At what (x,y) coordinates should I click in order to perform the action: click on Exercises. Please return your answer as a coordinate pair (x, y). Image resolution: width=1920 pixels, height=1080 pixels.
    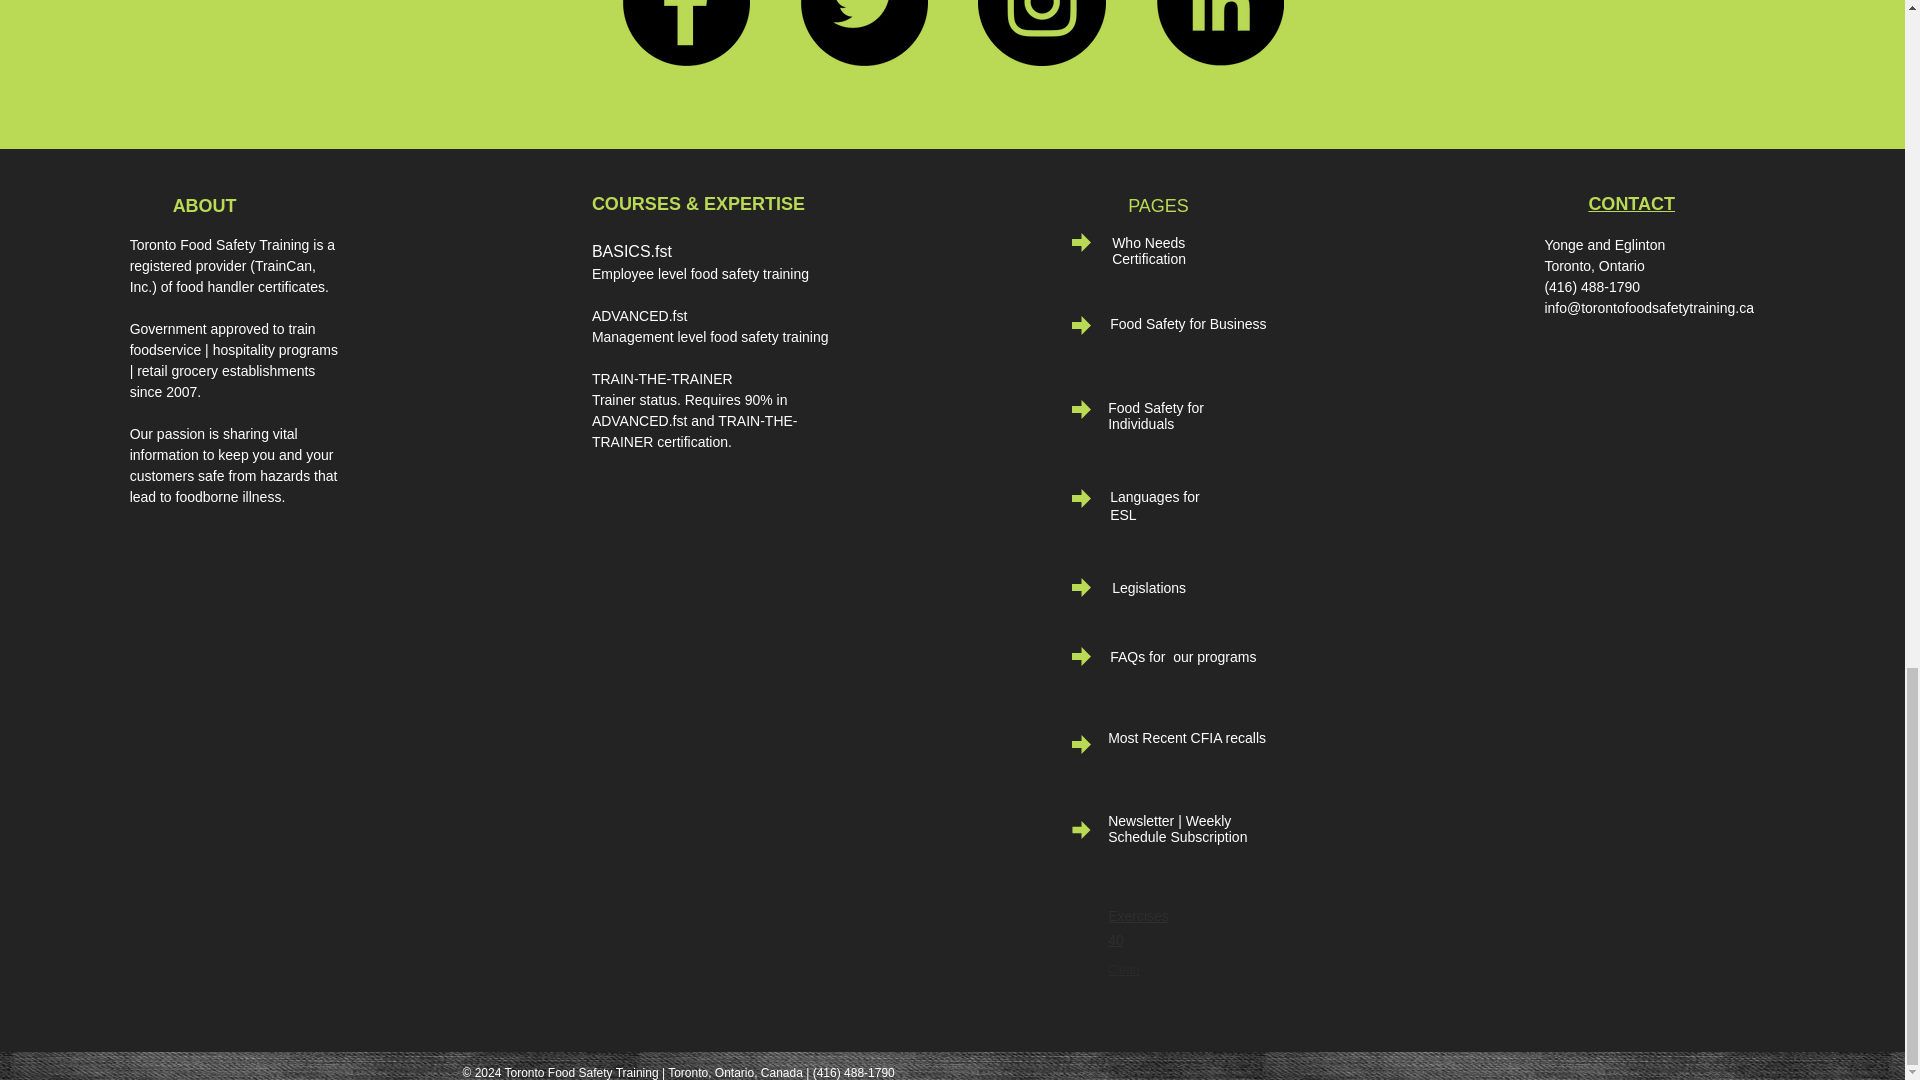
    Looking at the image, I should click on (1138, 916).